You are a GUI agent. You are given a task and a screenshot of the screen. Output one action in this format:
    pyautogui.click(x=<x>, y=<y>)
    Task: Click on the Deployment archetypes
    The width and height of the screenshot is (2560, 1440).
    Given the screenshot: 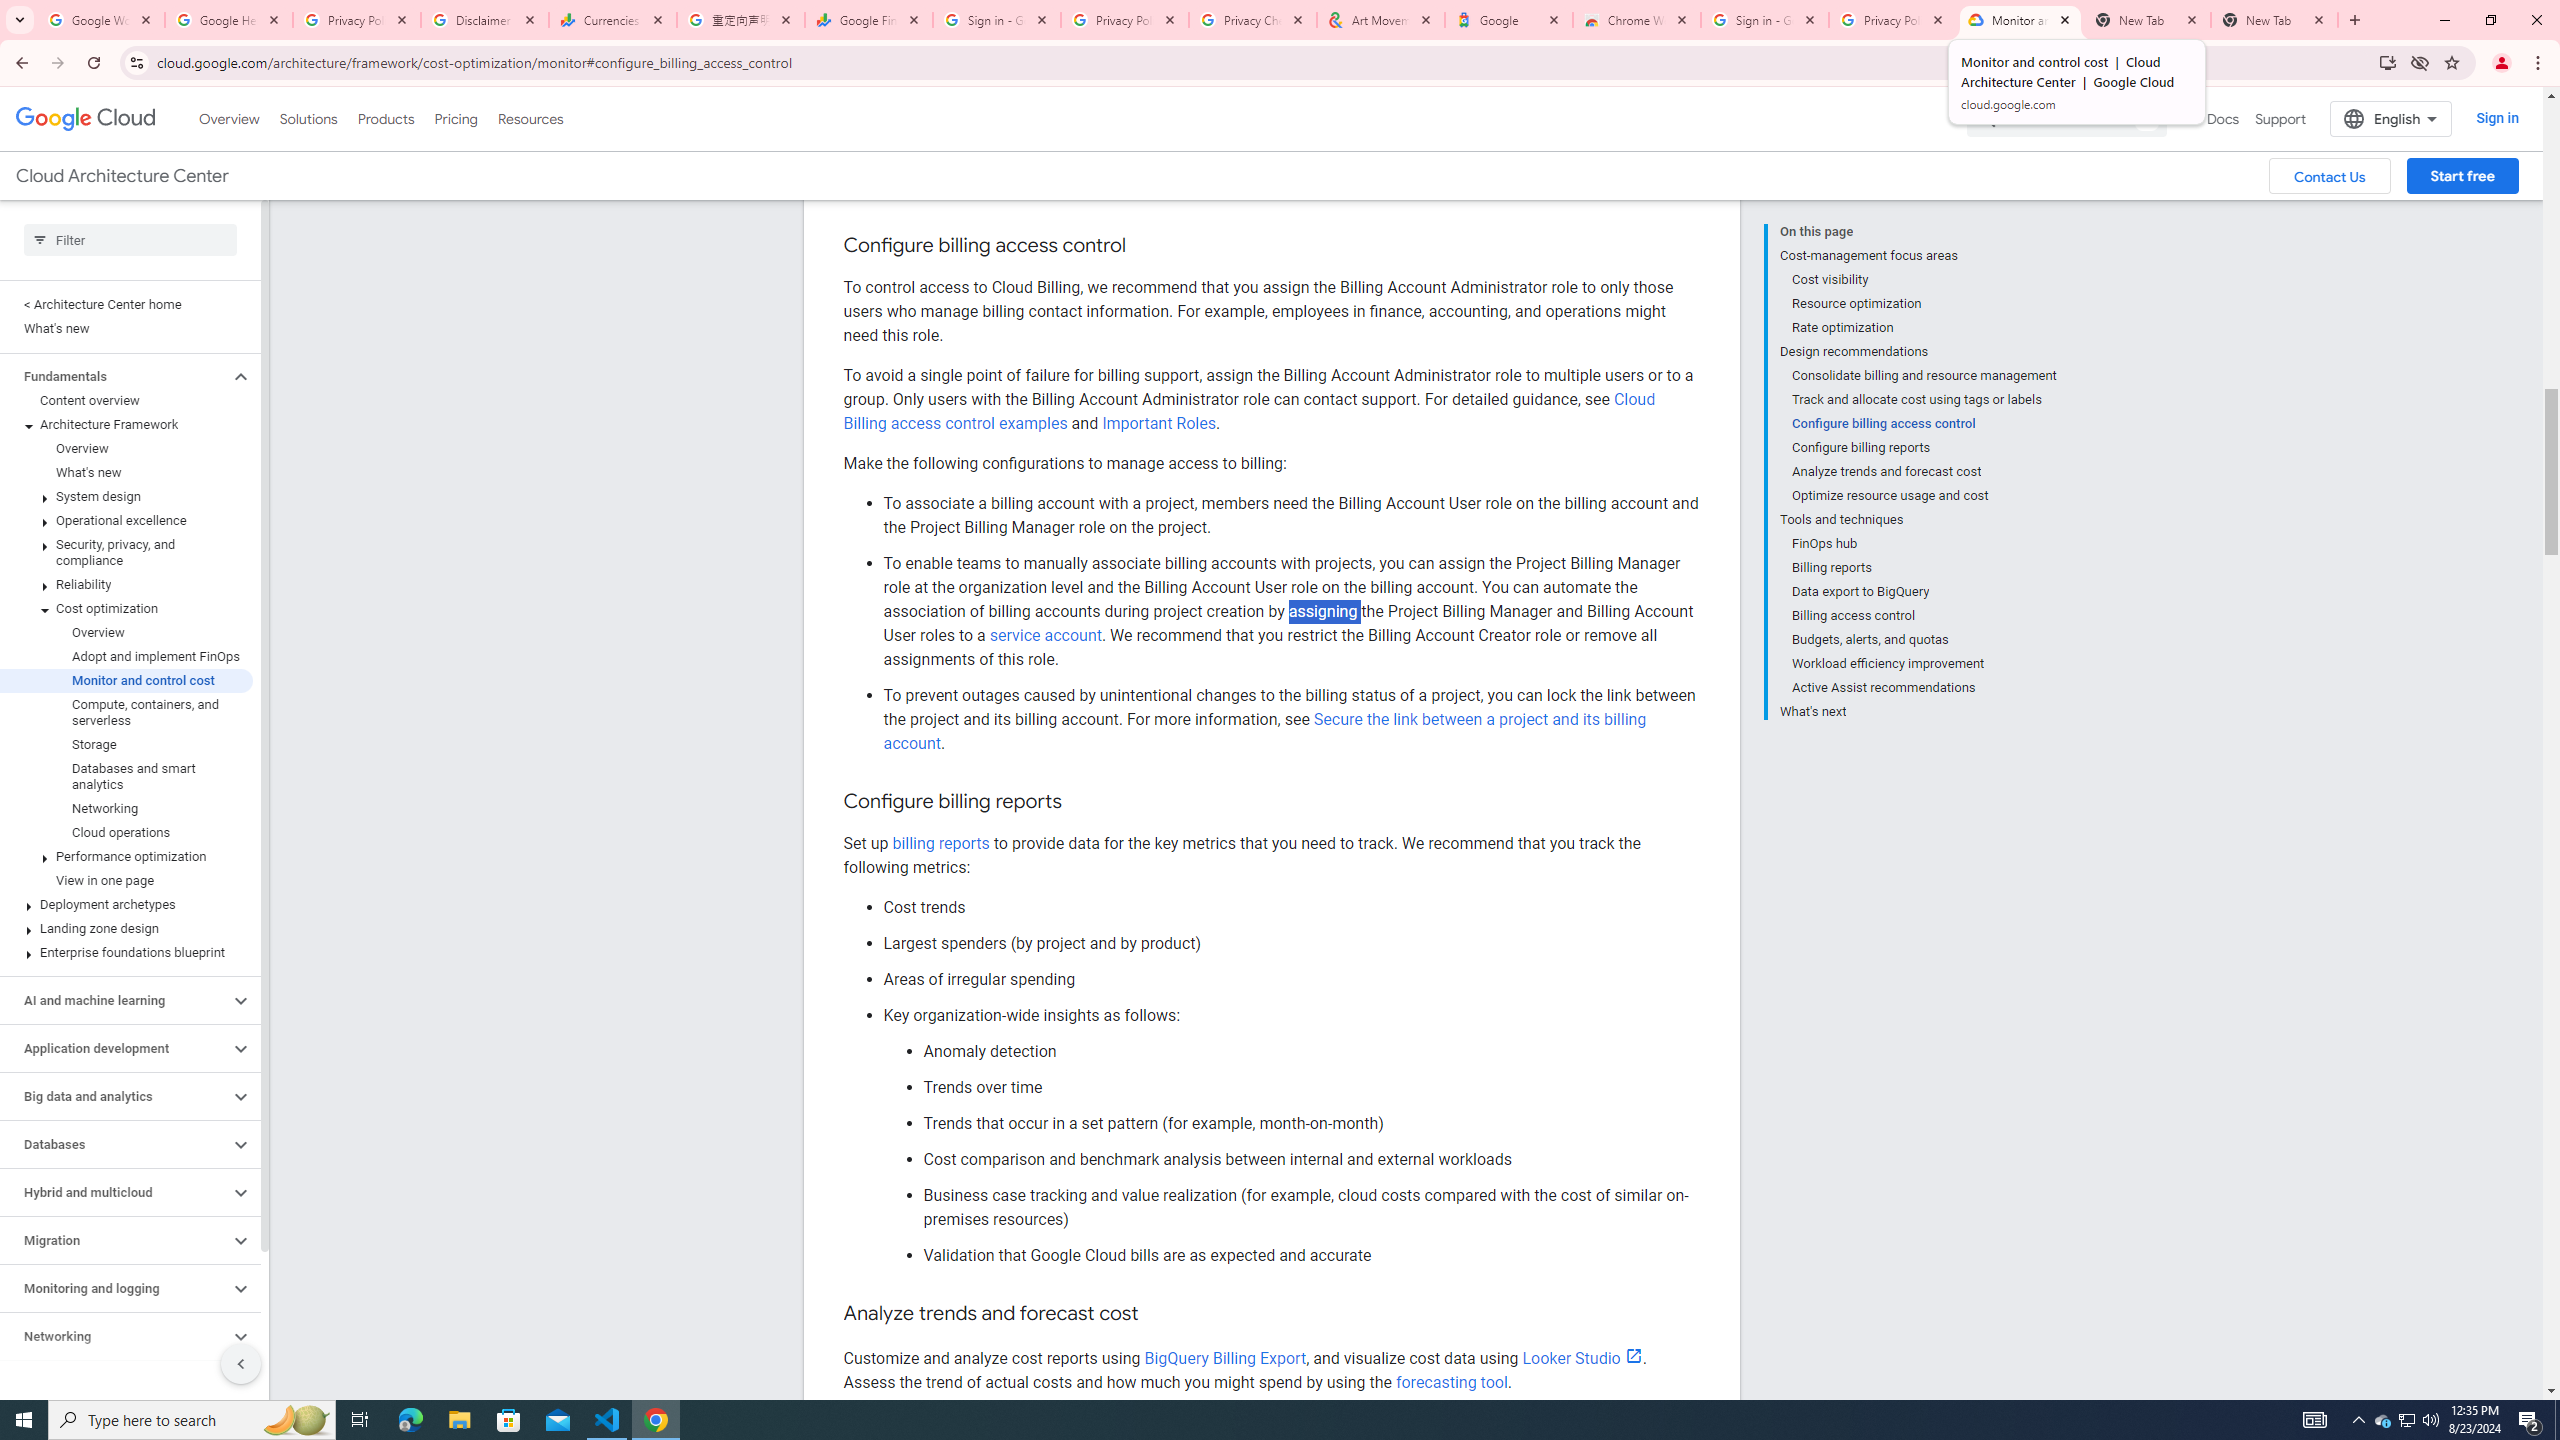 What is the action you would take?
    pyautogui.click(x=126, y=904)
    